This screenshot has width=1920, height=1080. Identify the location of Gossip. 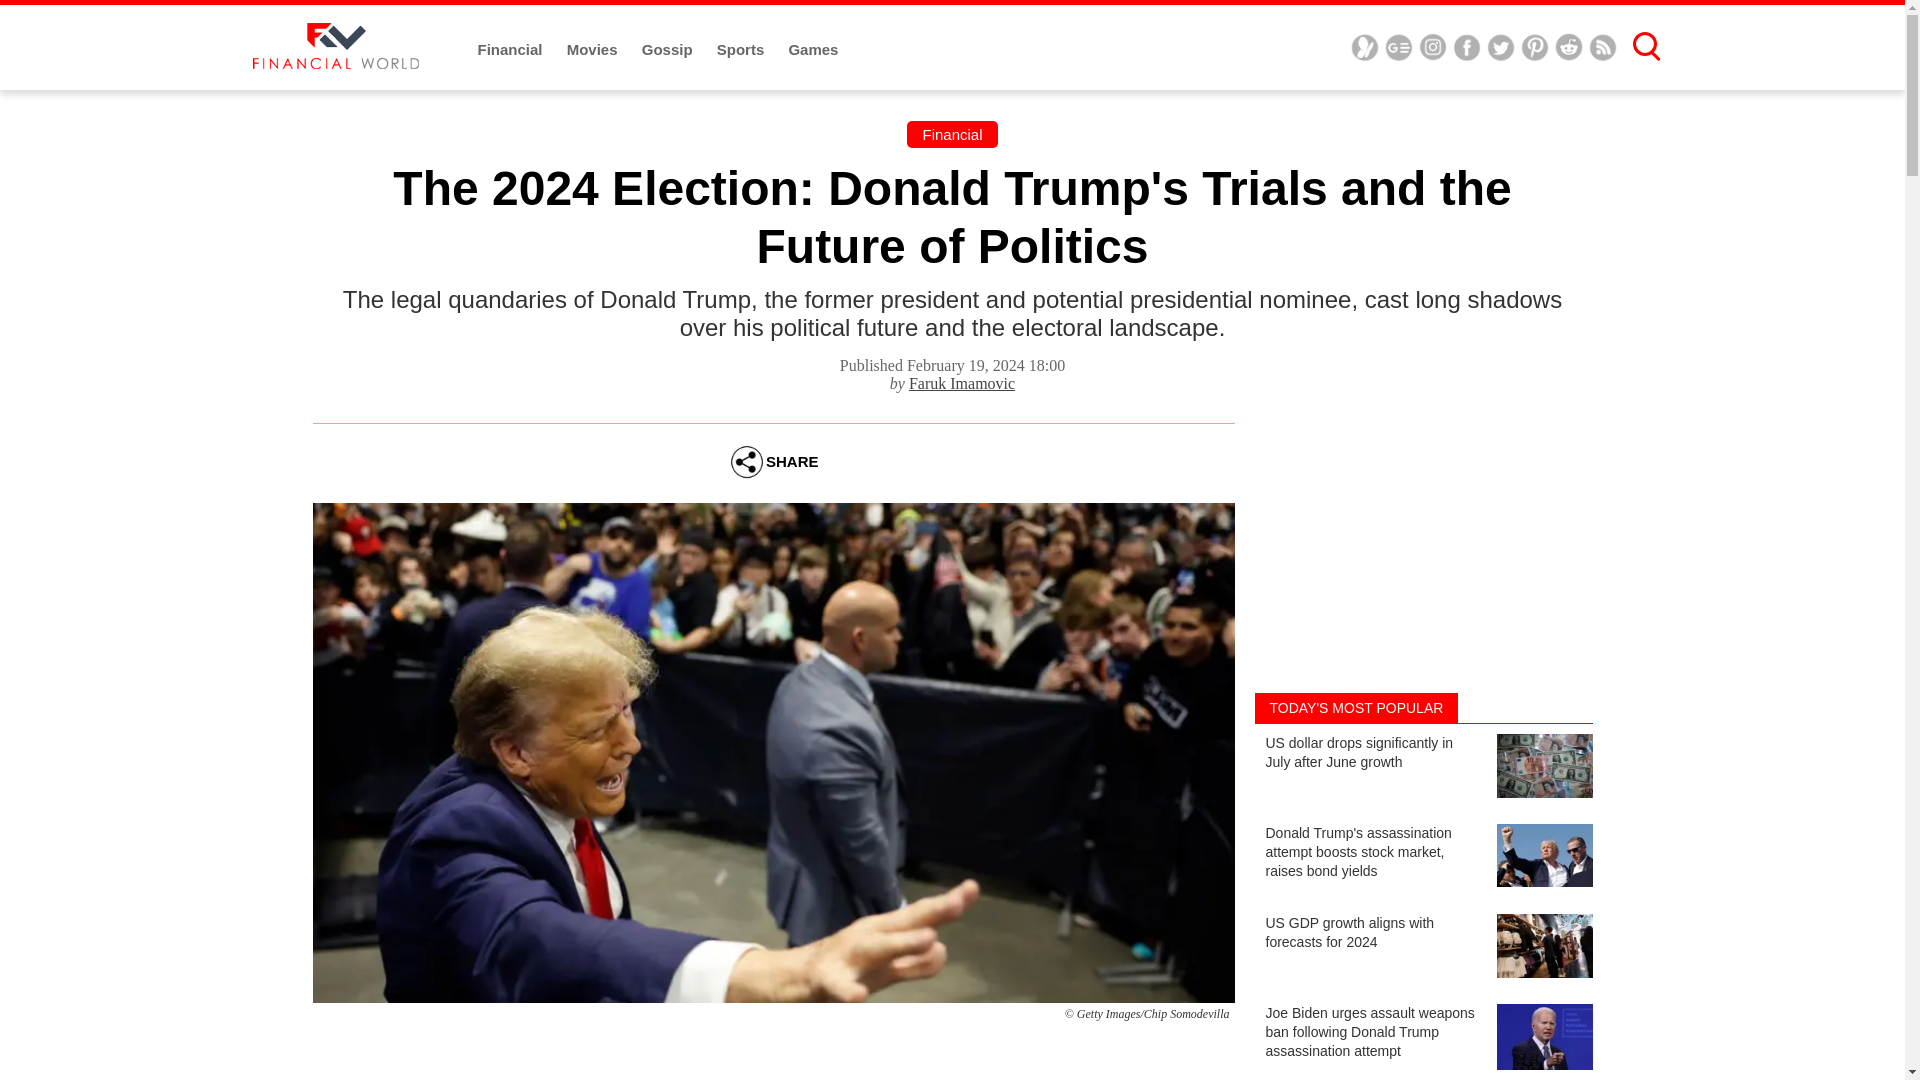
(668, 50).